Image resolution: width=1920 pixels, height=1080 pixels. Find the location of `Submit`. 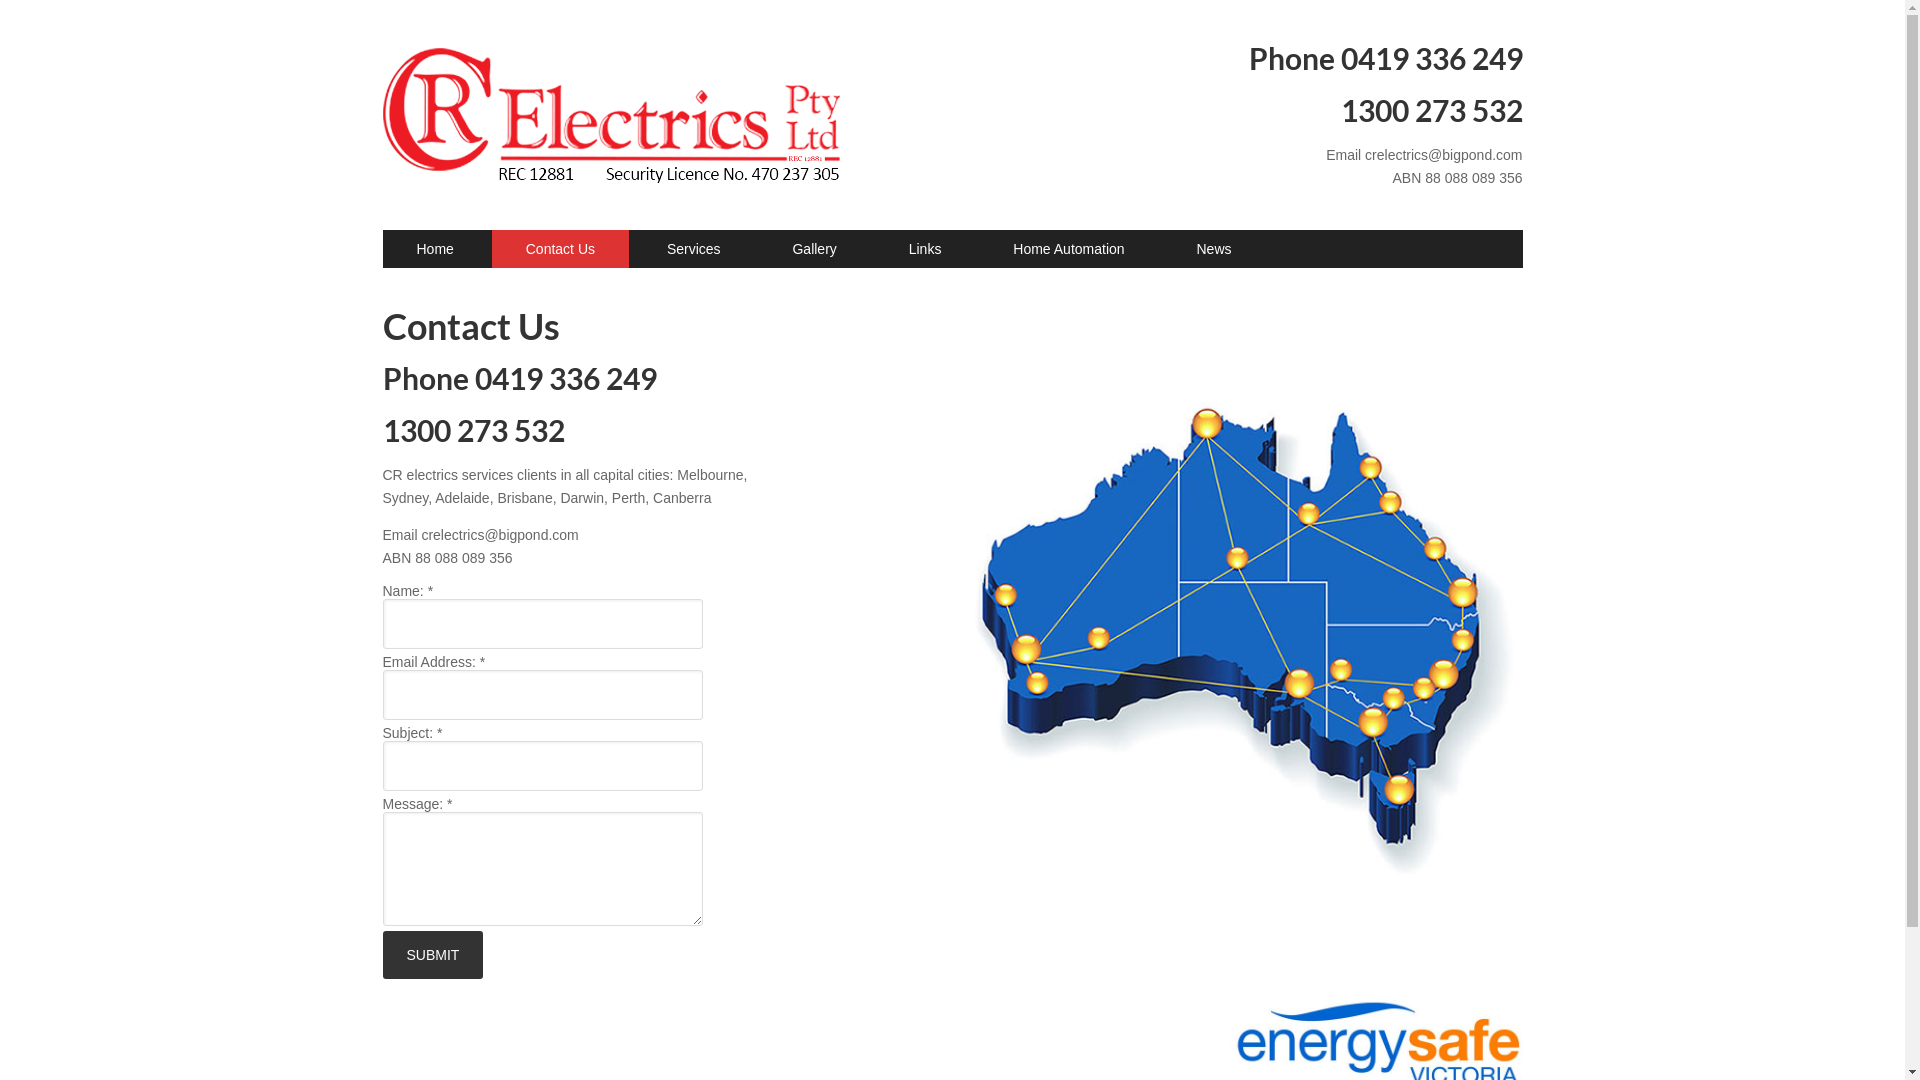

Submit is located at coordinates (432, 955).